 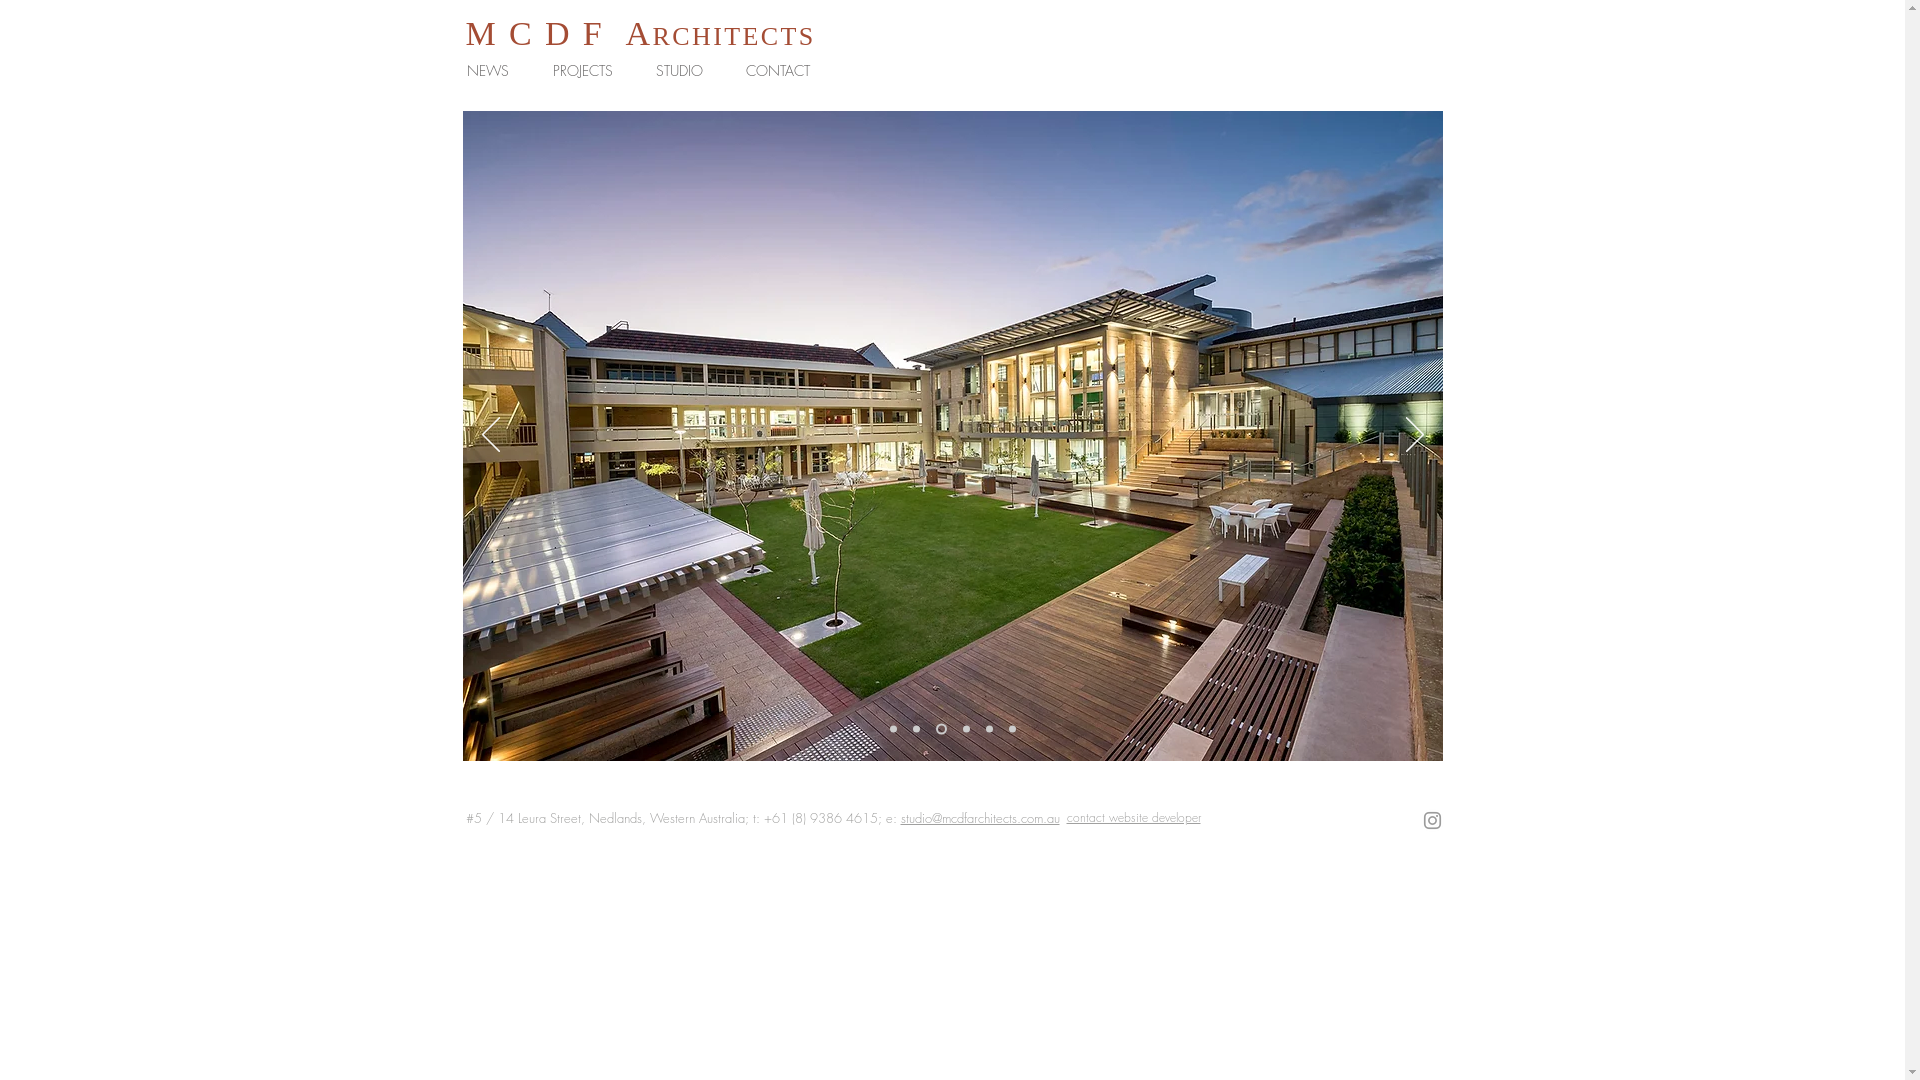 I want to click on contact website developer, so click(x=1133, y=818).